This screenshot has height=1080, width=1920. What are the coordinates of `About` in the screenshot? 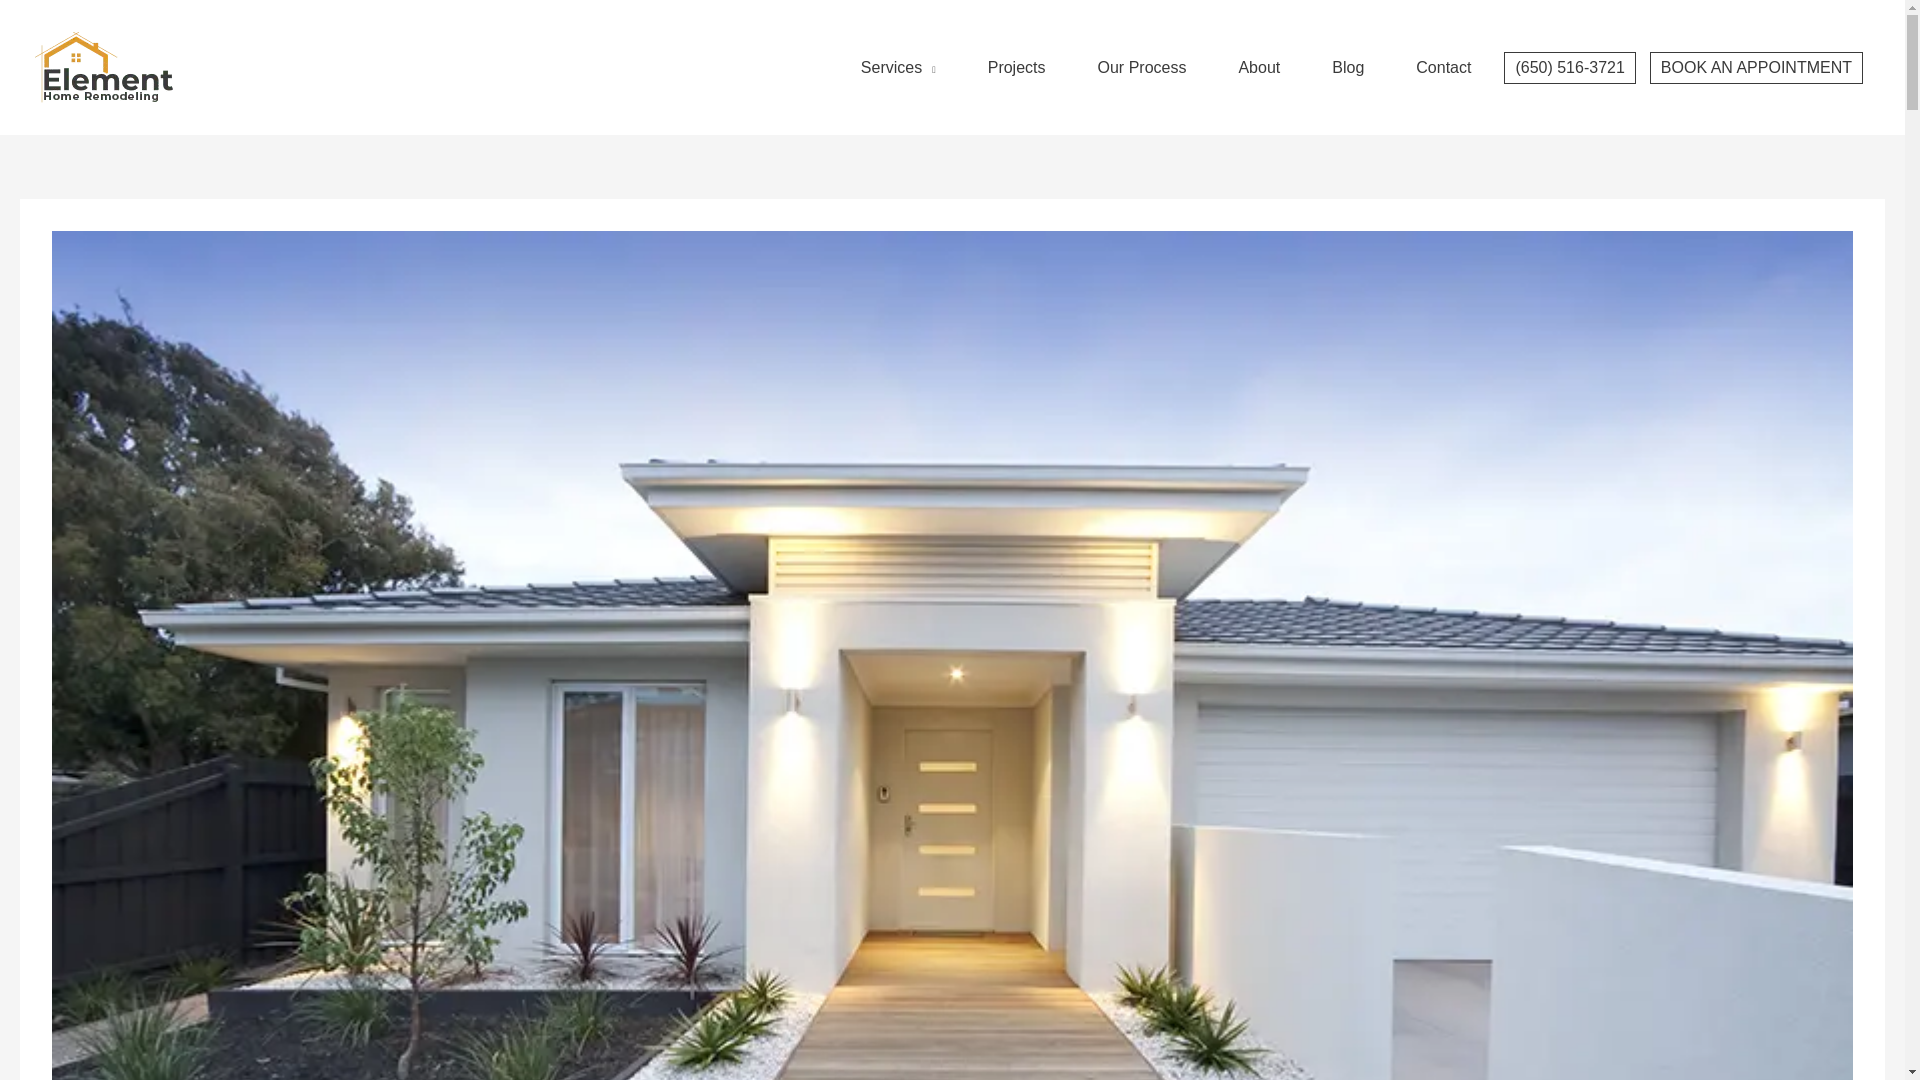 It's located at (1258, 68).